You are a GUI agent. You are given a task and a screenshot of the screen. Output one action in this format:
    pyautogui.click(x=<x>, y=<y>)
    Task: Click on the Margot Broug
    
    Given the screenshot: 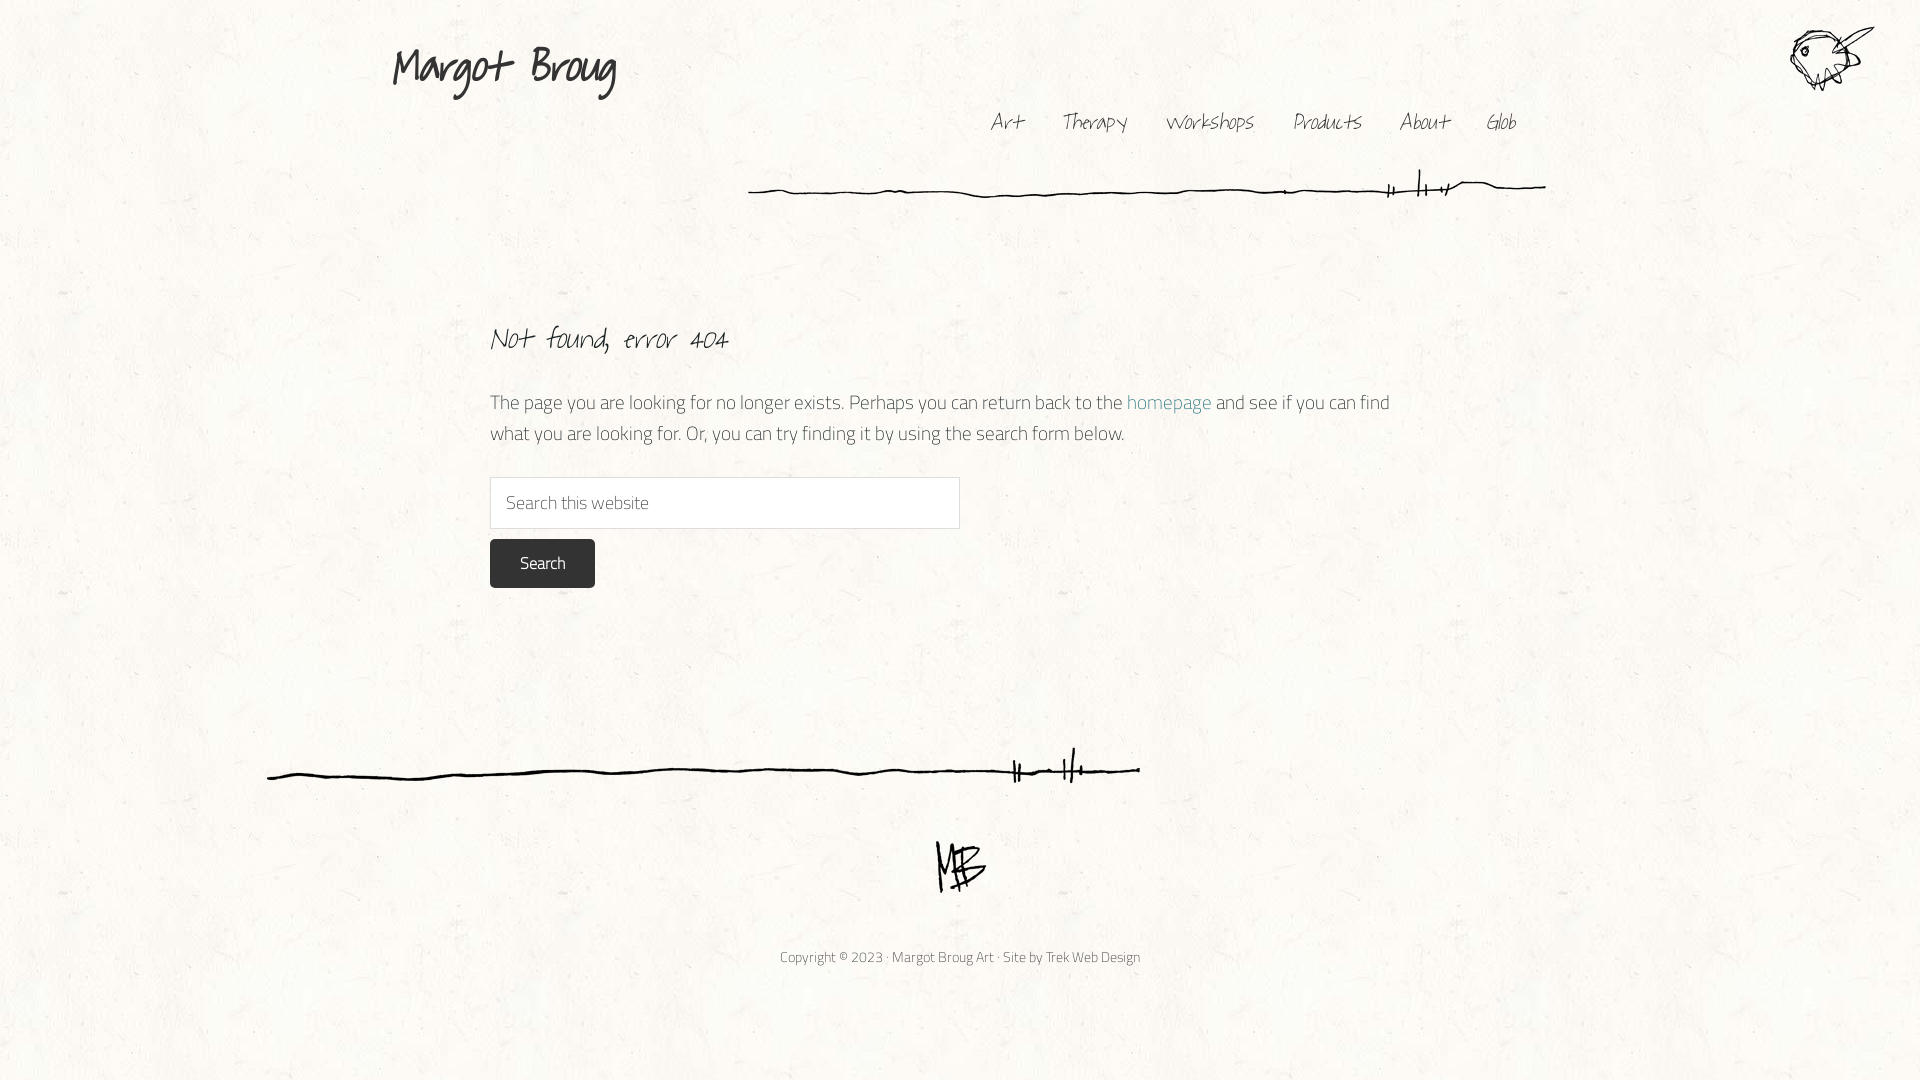 What is the action you would take?
    pyautogui.click(x=502, y=67)
    